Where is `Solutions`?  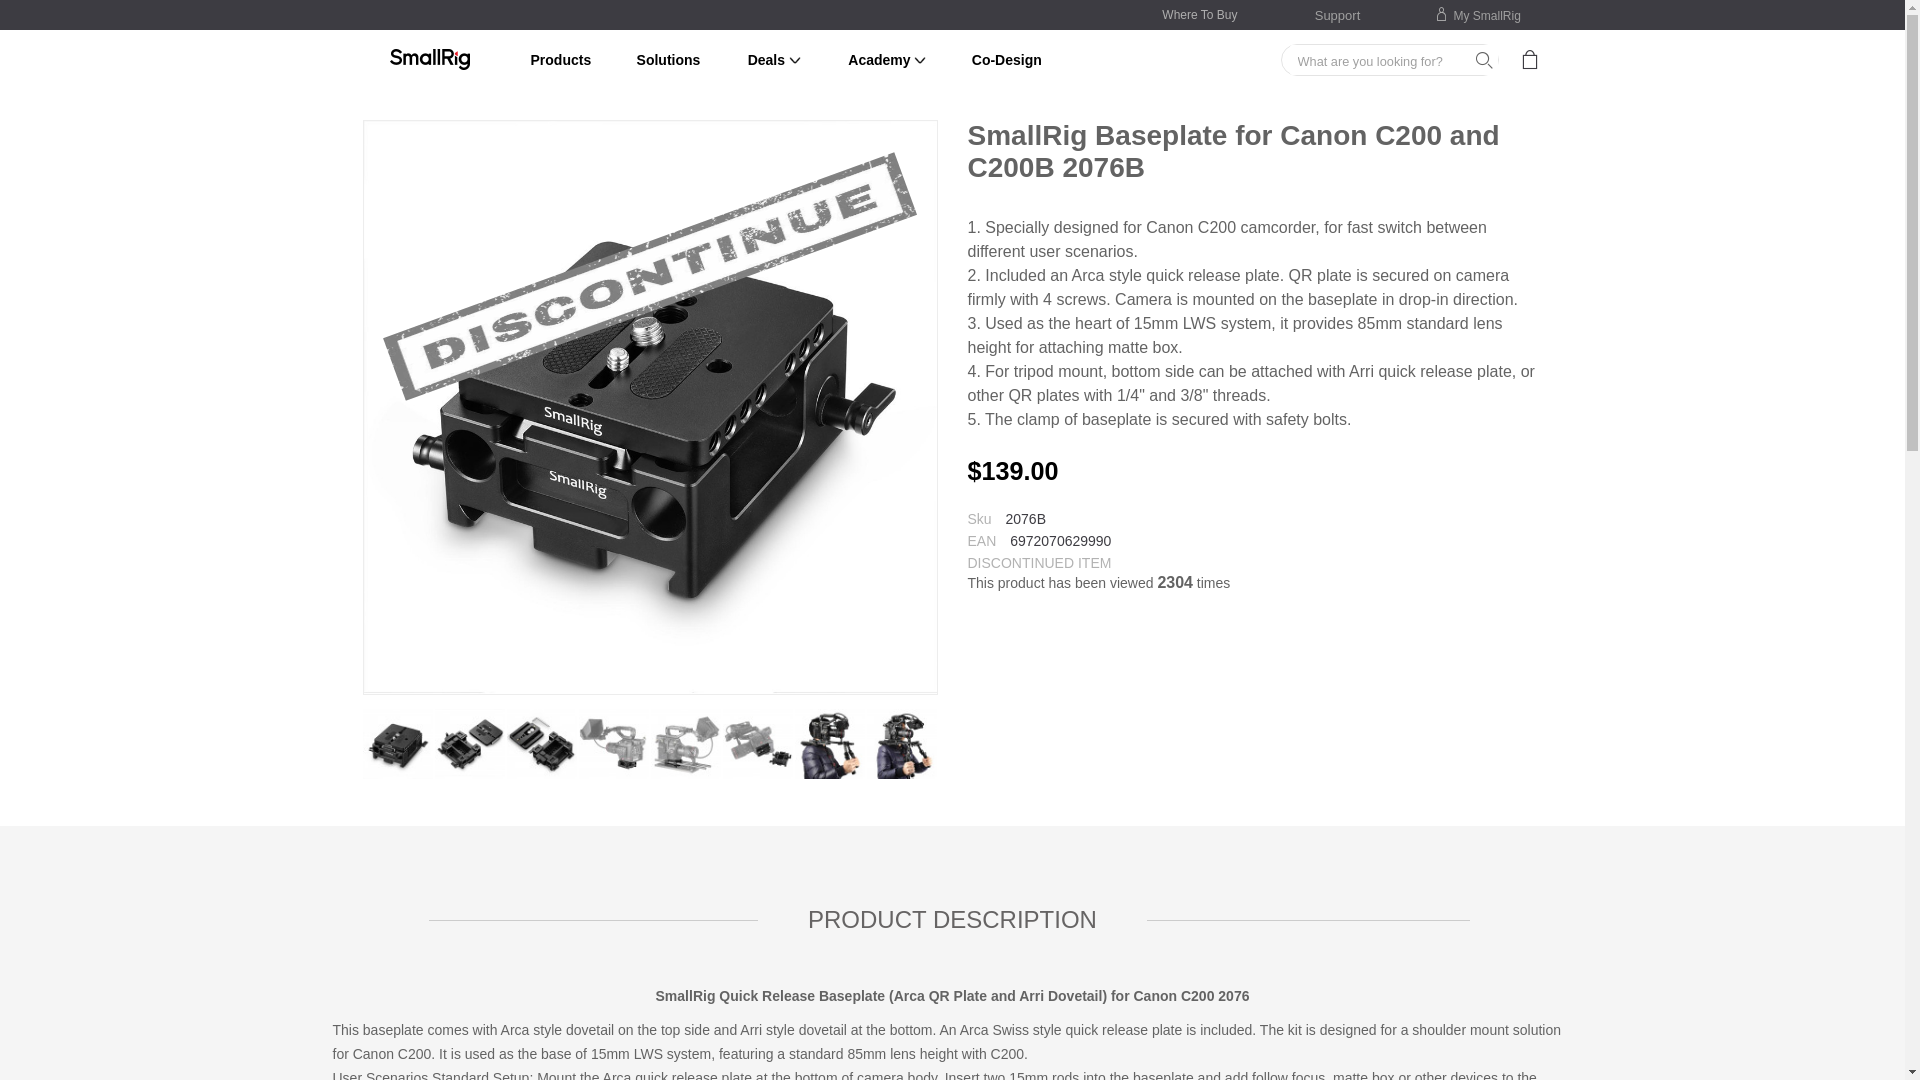 Solutions is located at coordinates (668, 60).